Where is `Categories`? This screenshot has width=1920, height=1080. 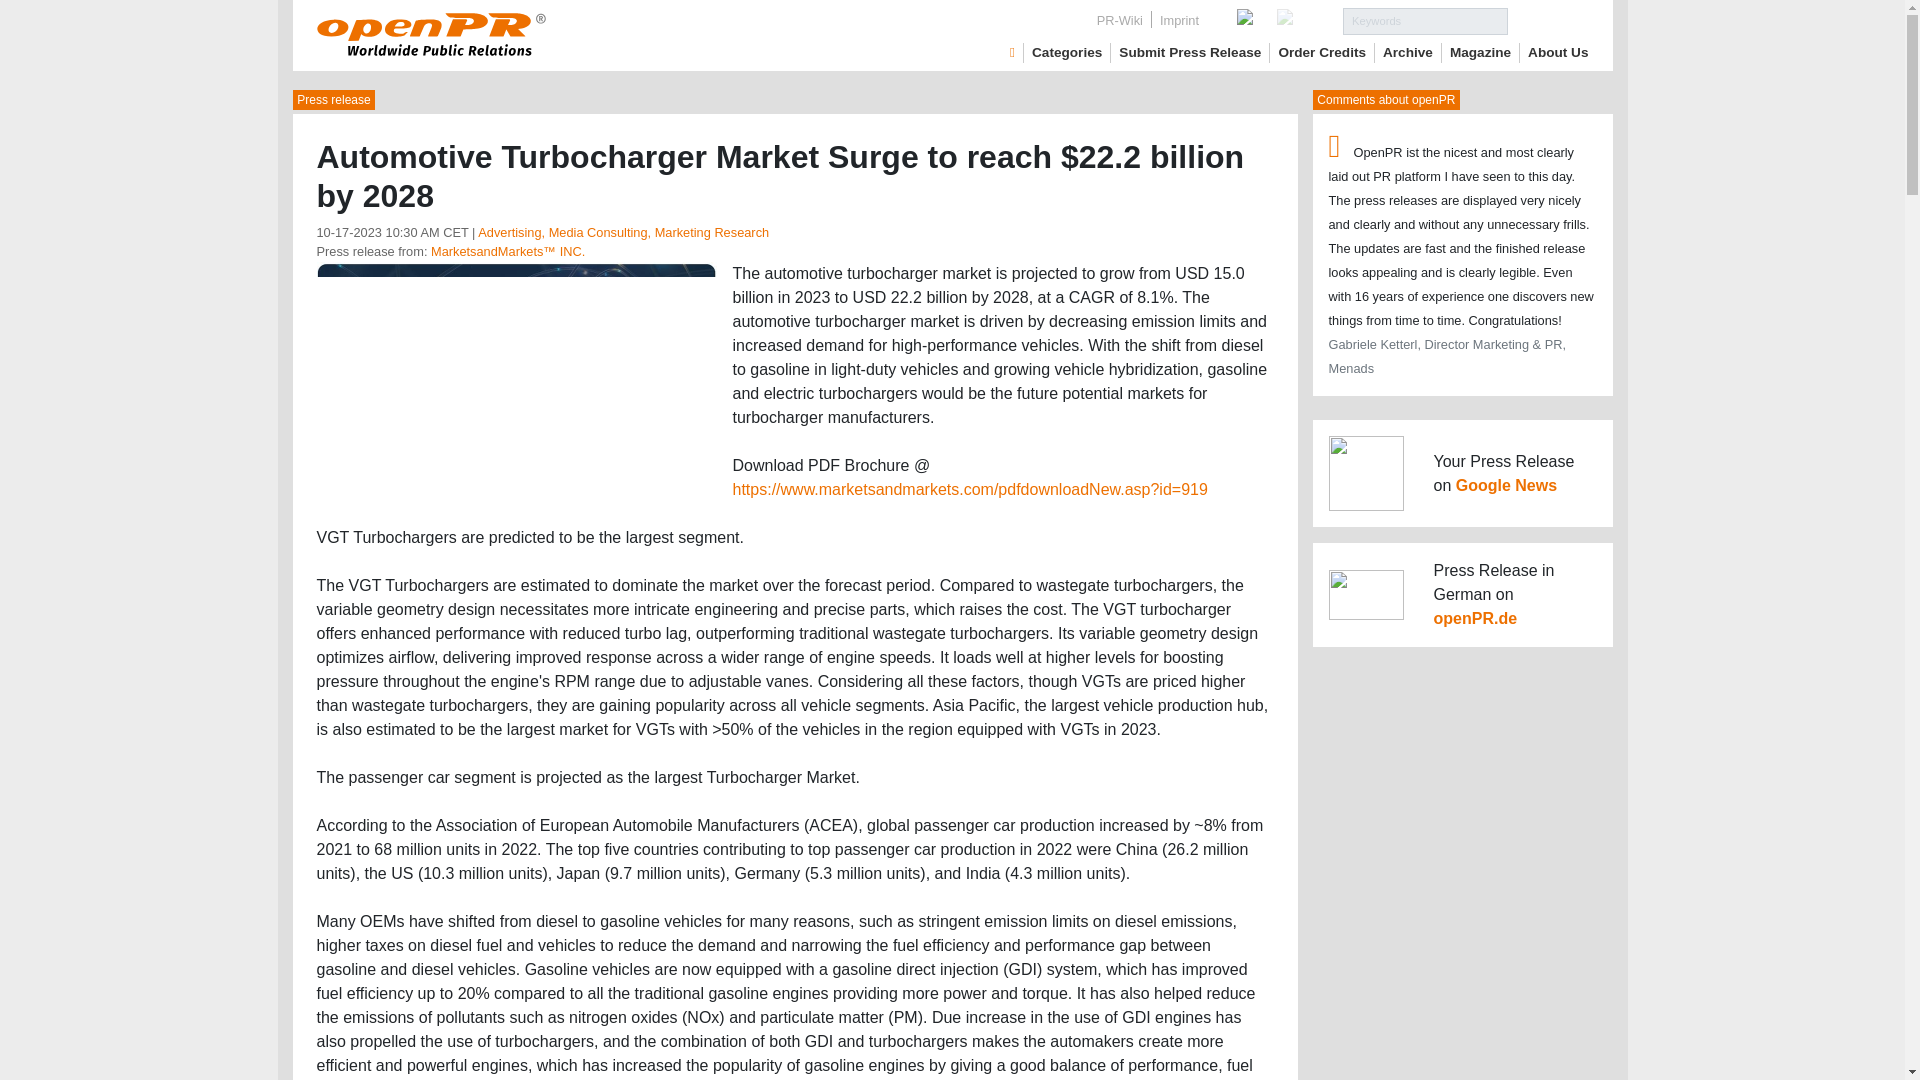
Categories is located at coordinates (1067, 52).